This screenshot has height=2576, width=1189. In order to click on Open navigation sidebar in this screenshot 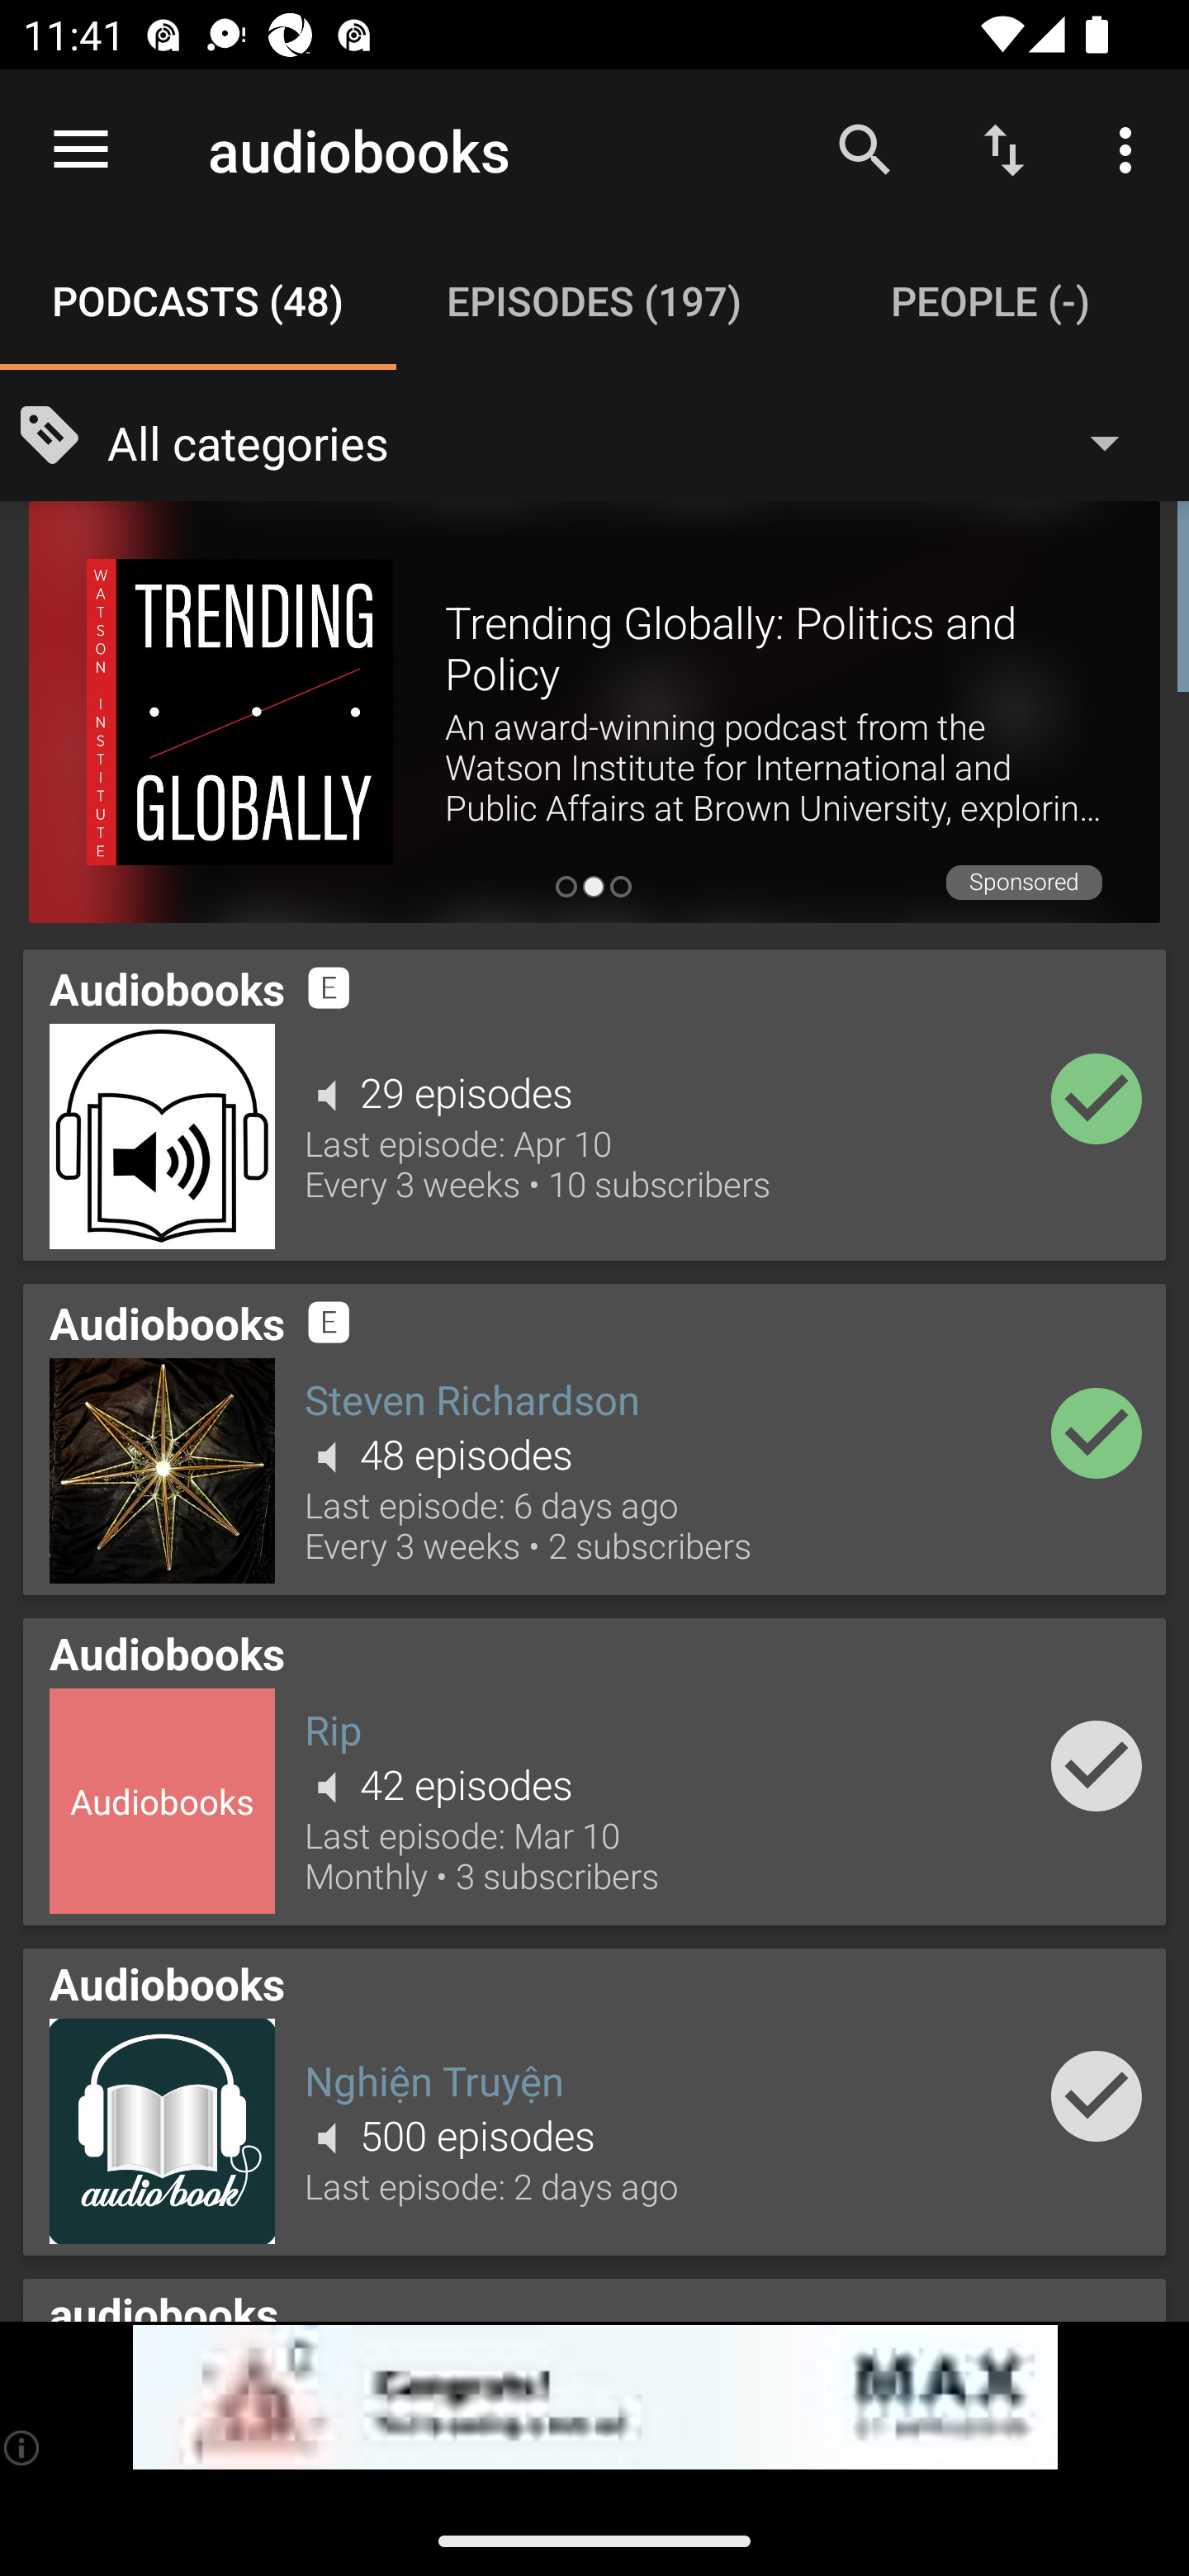, I will do `click(81, 150)`.